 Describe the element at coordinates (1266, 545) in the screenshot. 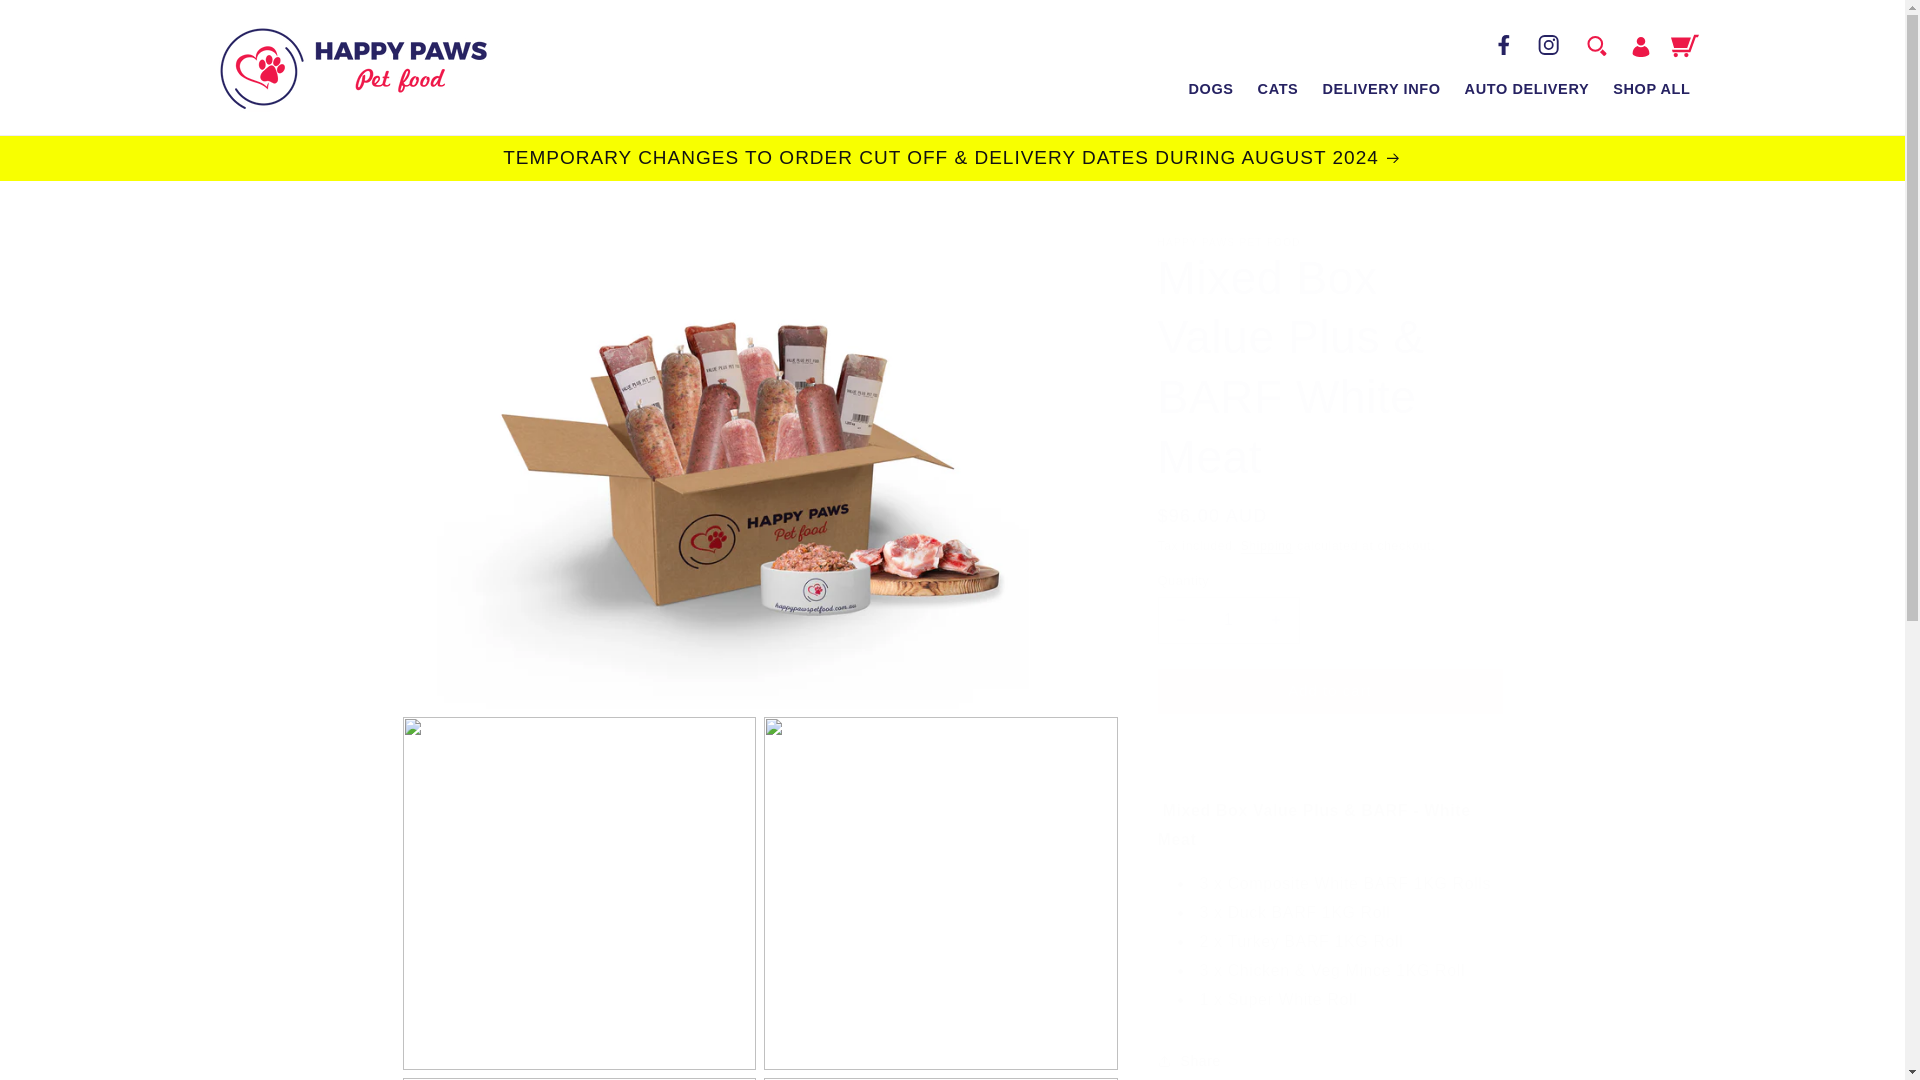

I see `Shipping` at that location.